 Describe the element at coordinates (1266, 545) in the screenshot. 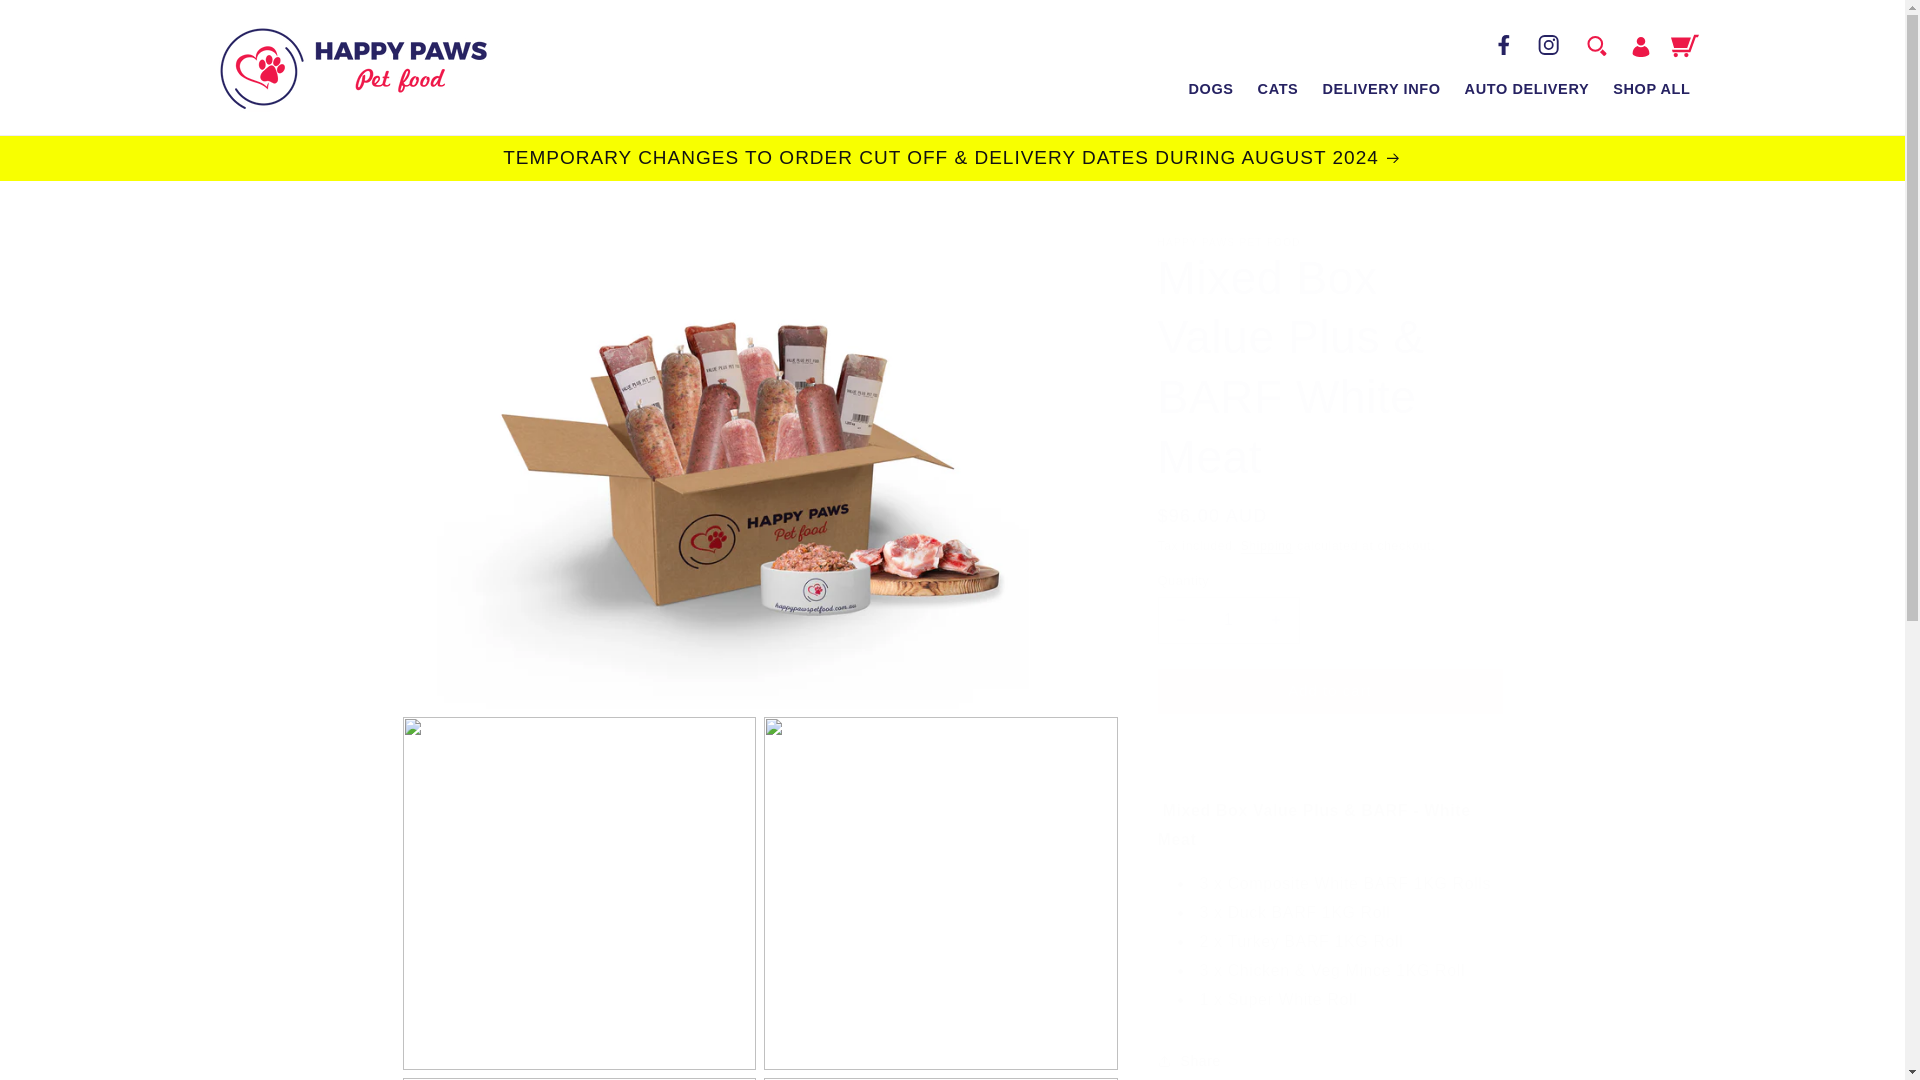

I see `Shipping` at that location.